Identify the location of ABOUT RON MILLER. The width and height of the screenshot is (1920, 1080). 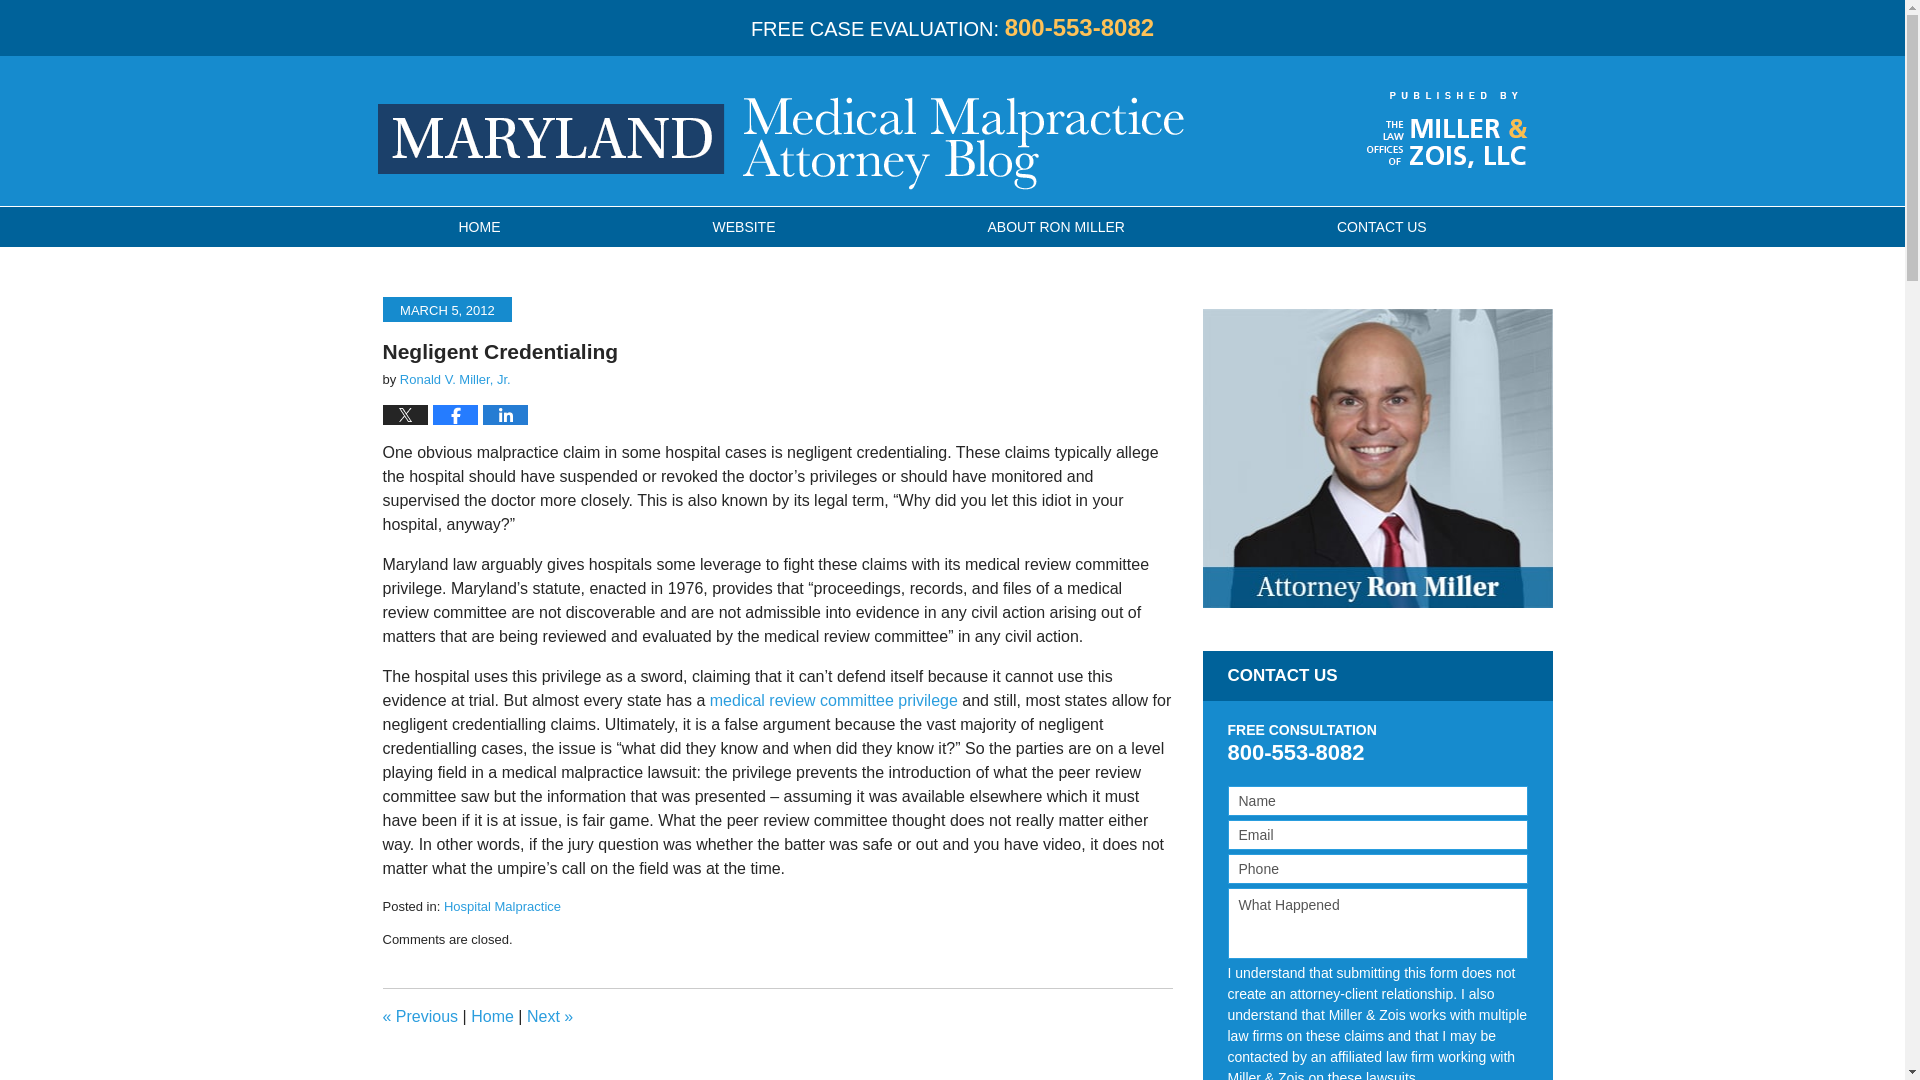
(1056, 227).